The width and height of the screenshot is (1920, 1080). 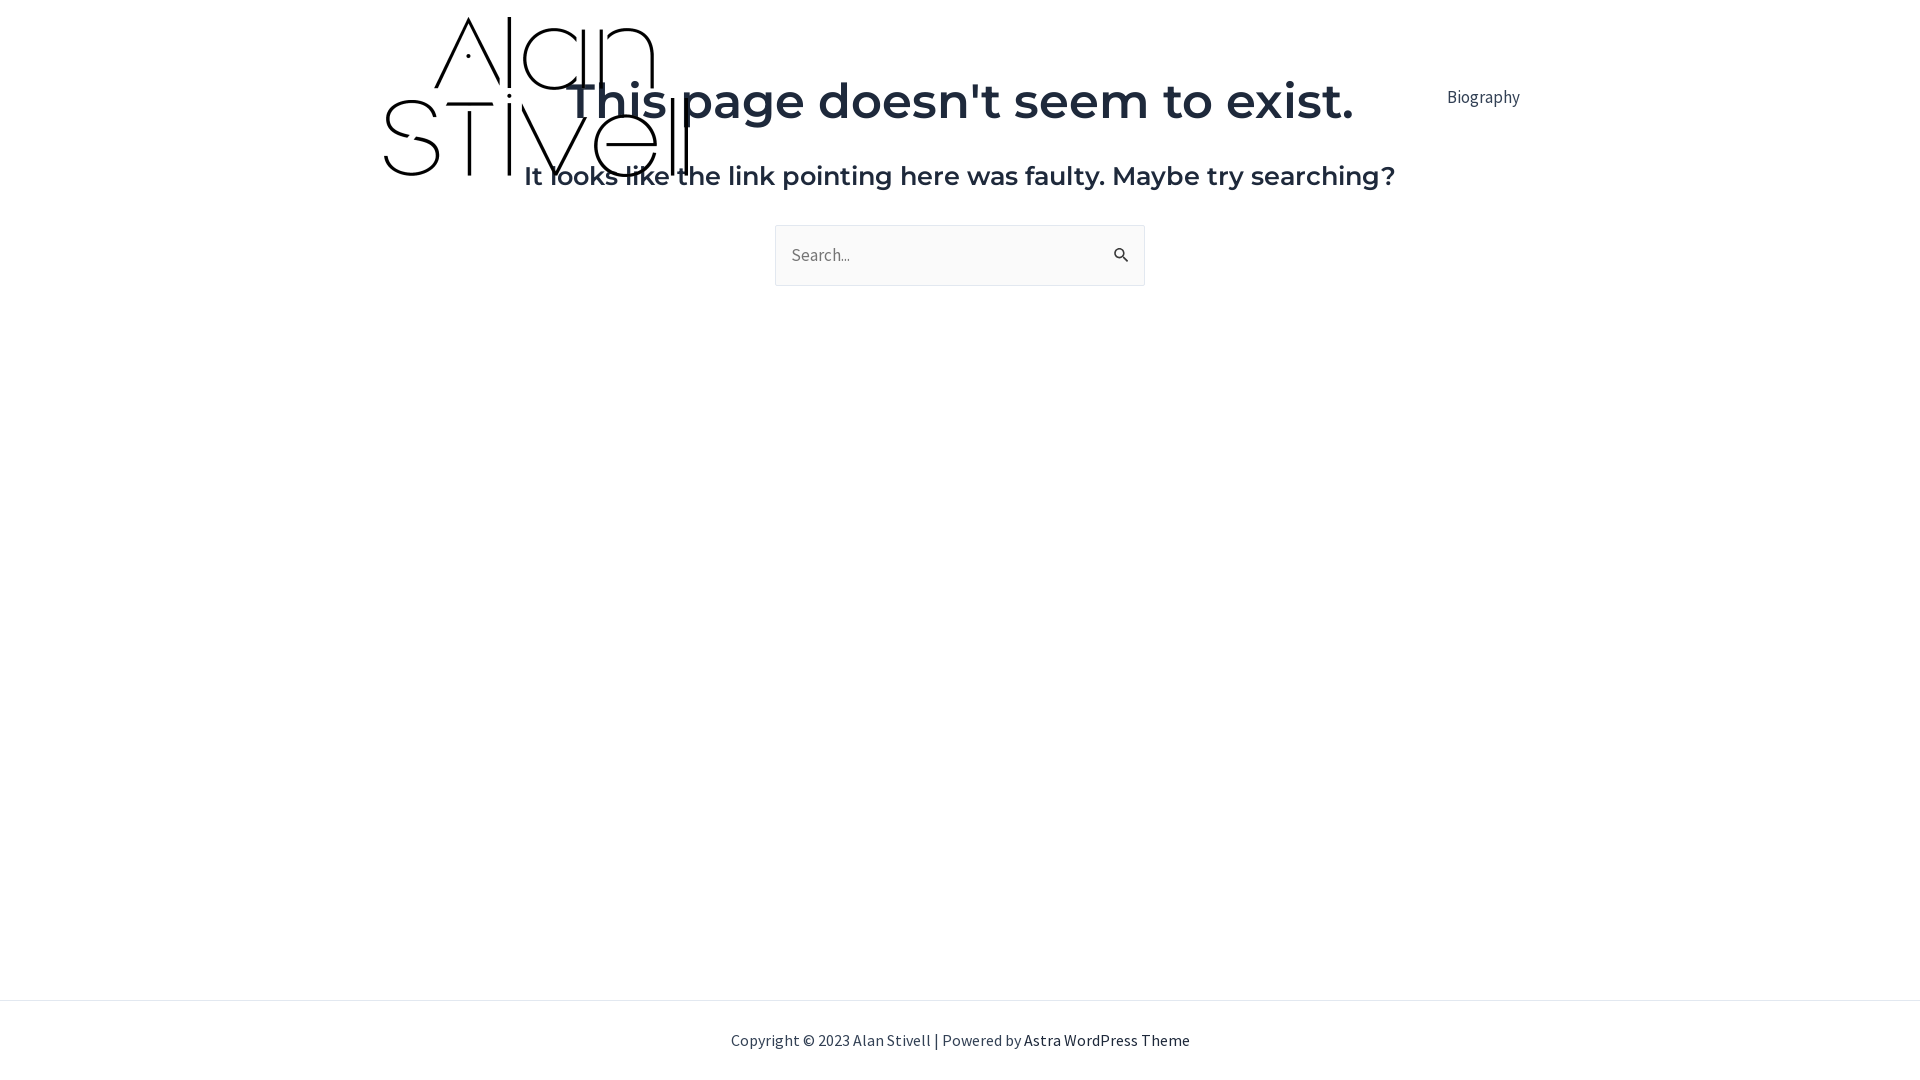 What do you see at coordinates (1484, 97) in the screenshot?
I see `Biography` at bounding box center [1484, 97].